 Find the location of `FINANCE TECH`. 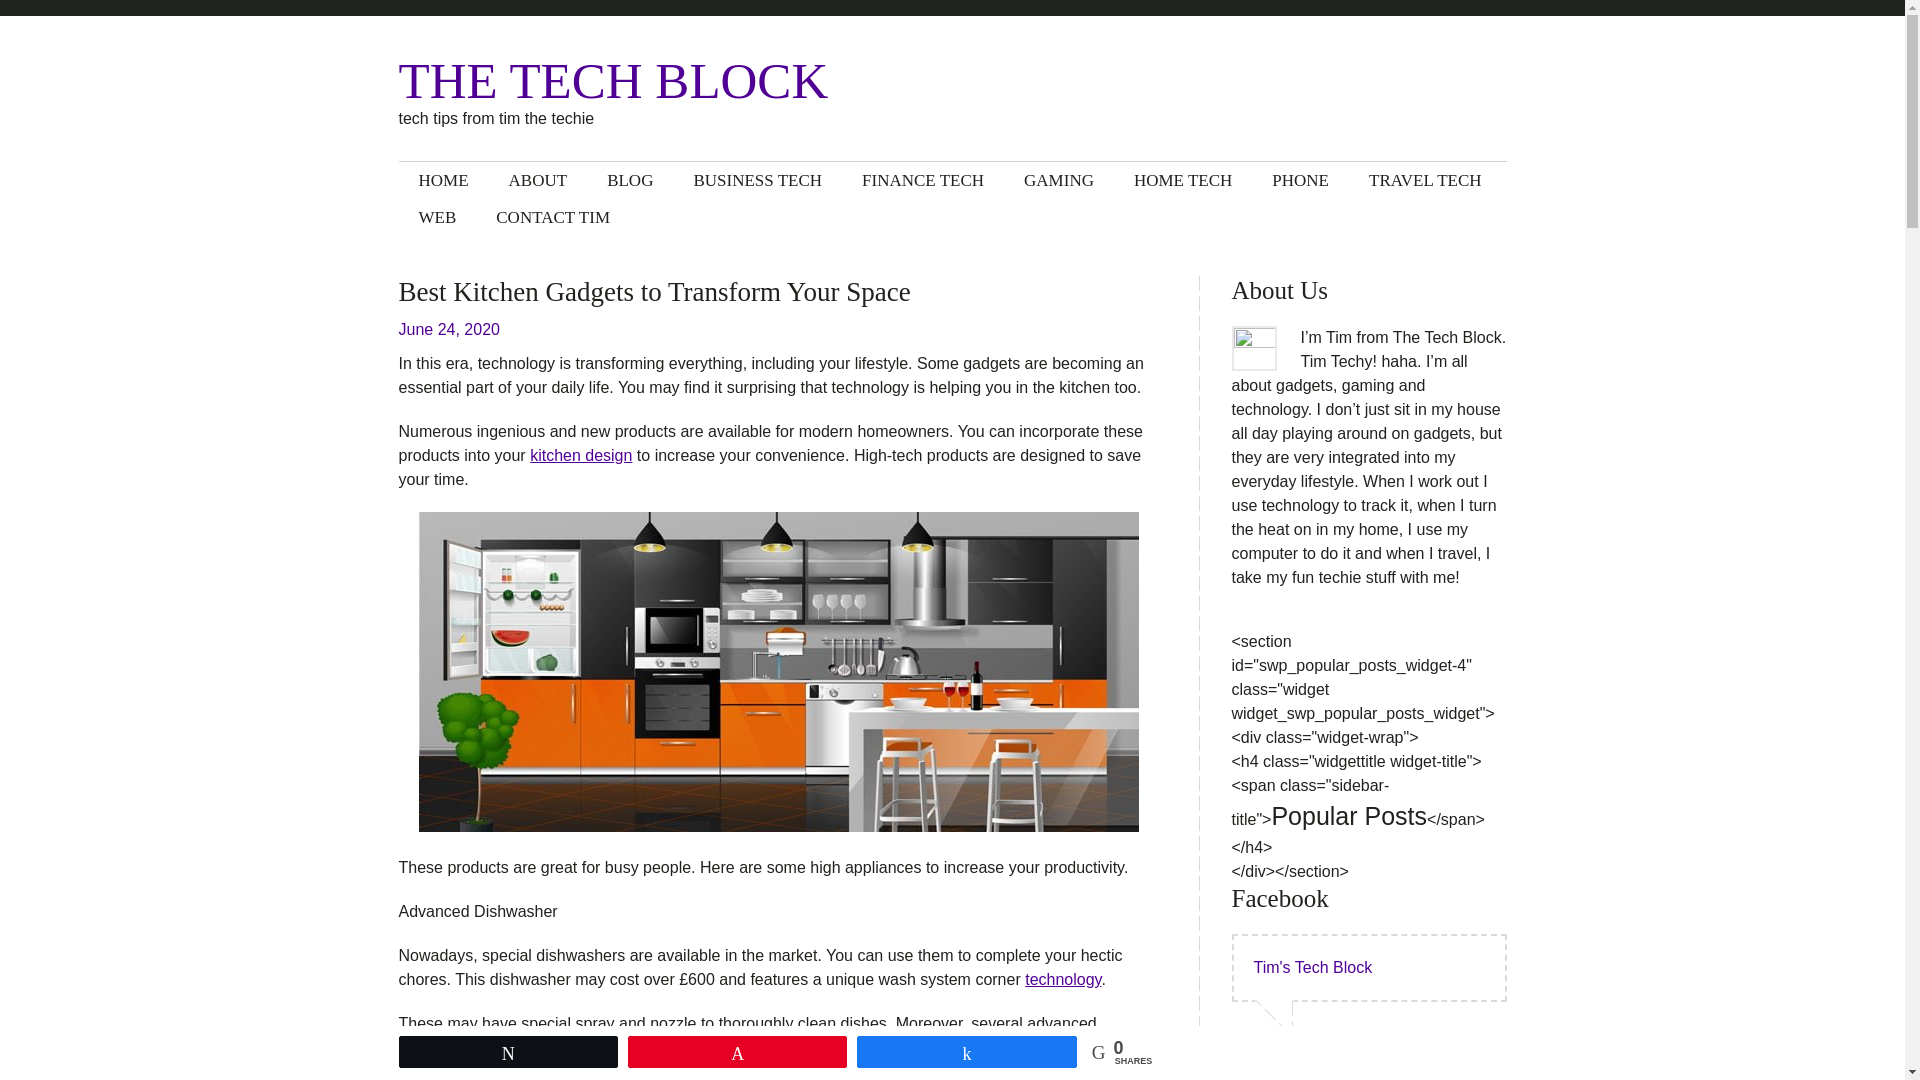

FINANCE TECH is located at coordinates (923, 180).